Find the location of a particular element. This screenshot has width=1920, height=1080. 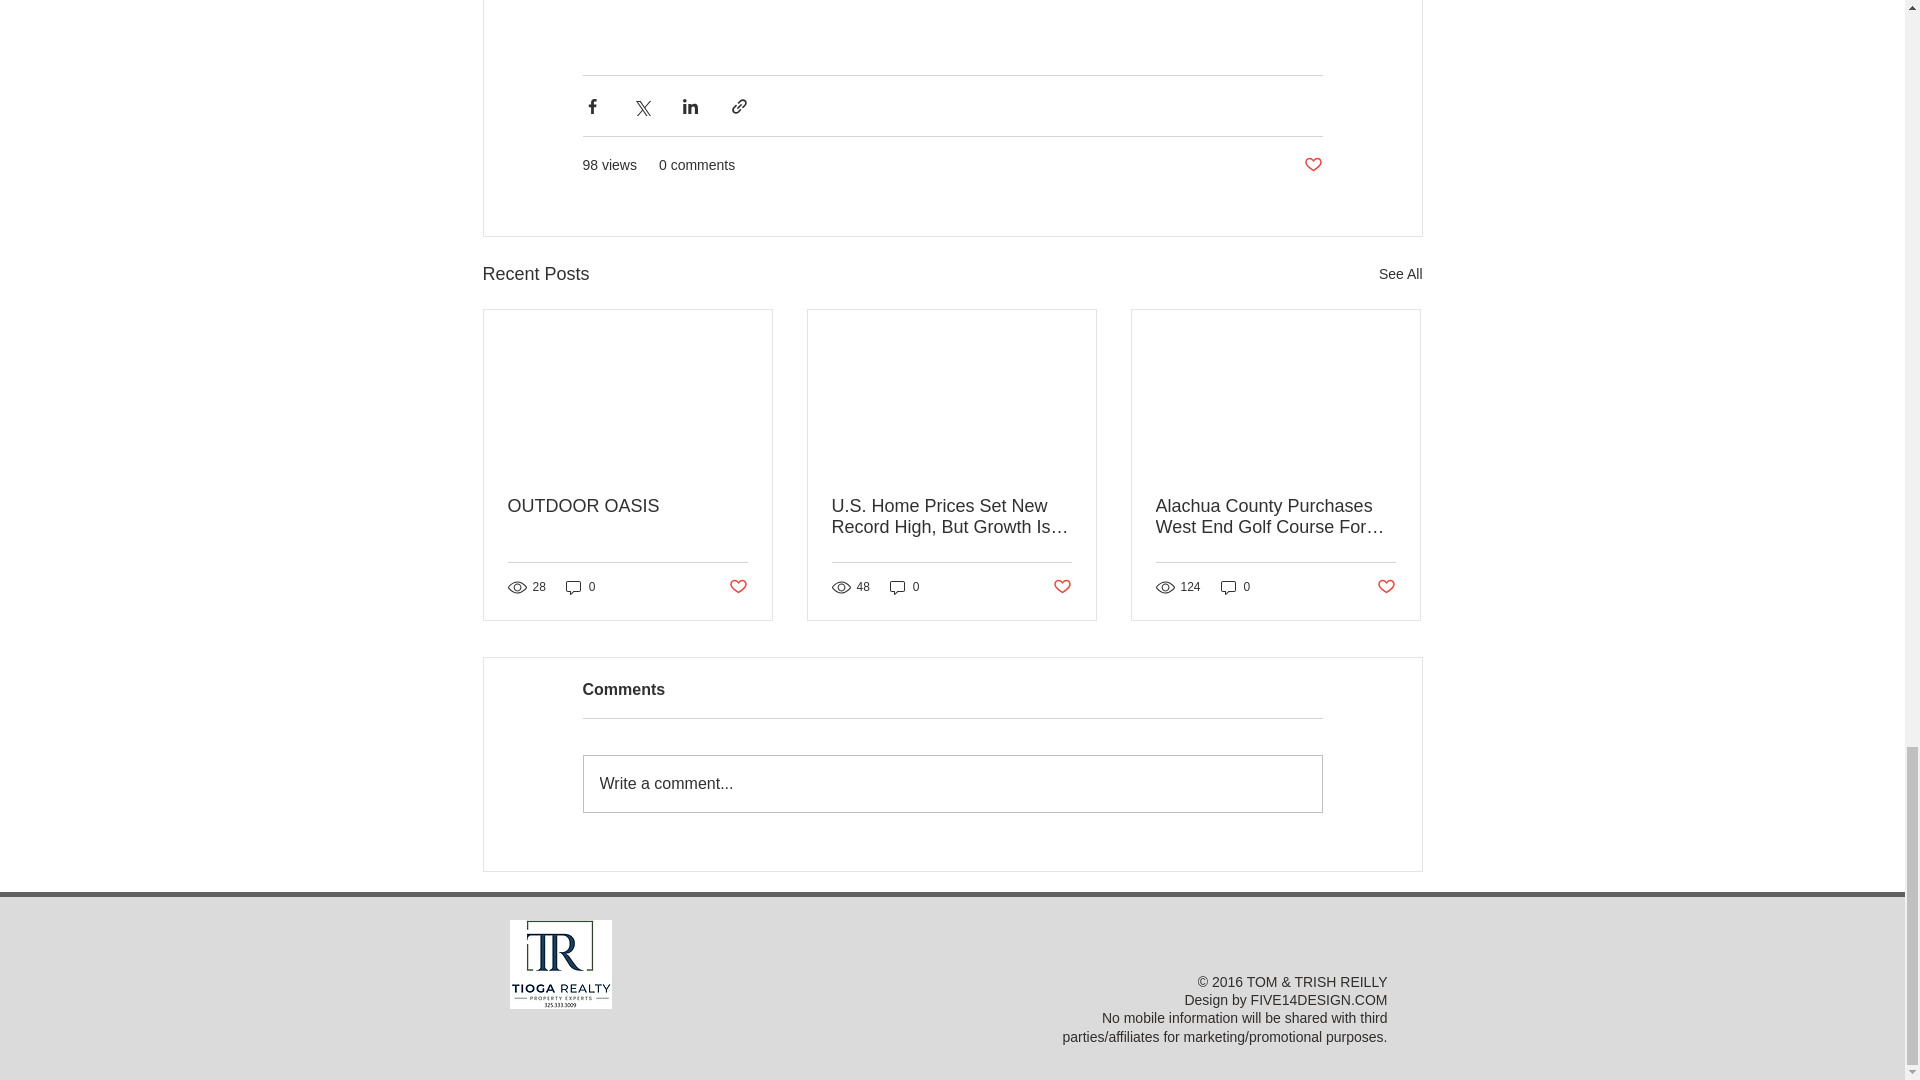

See All is located at coordinates (1400, 274).